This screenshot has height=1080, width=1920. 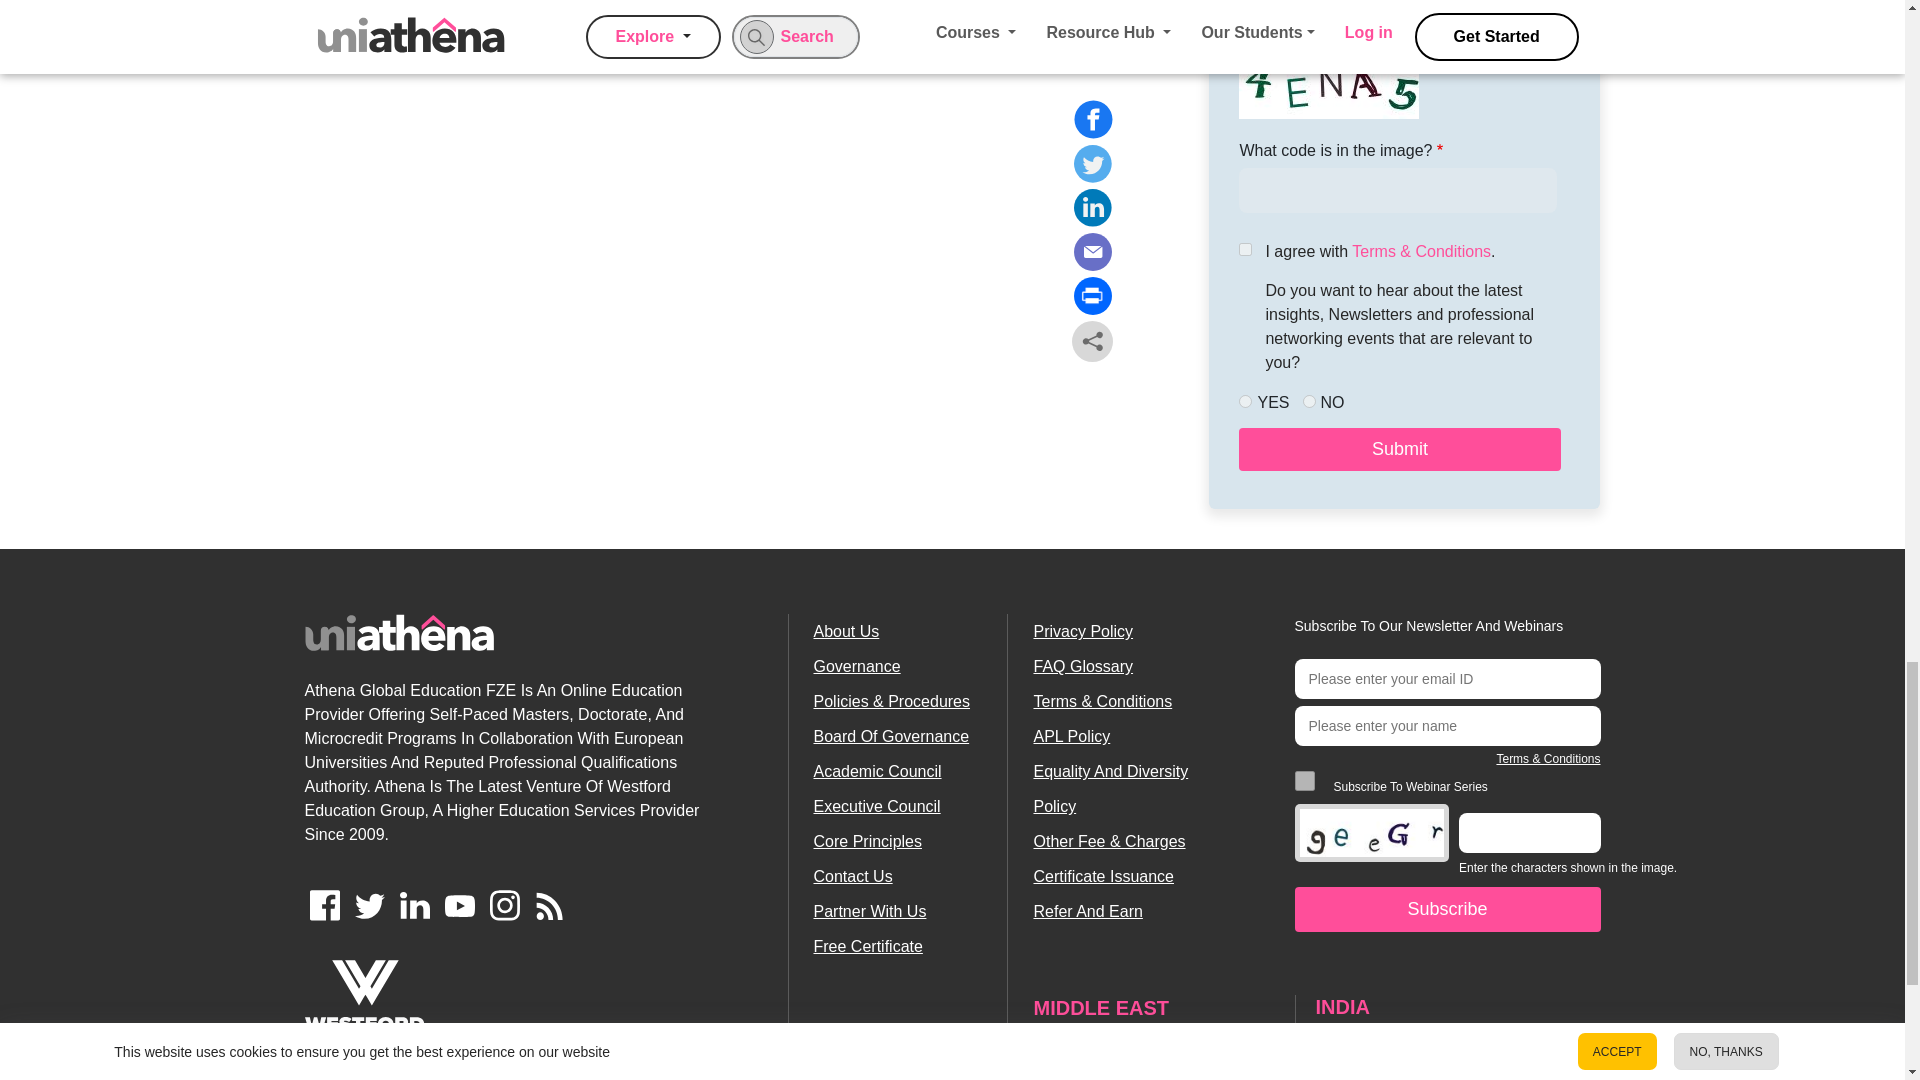 I want to click on Subscribe, so click(x=1446, y=909).